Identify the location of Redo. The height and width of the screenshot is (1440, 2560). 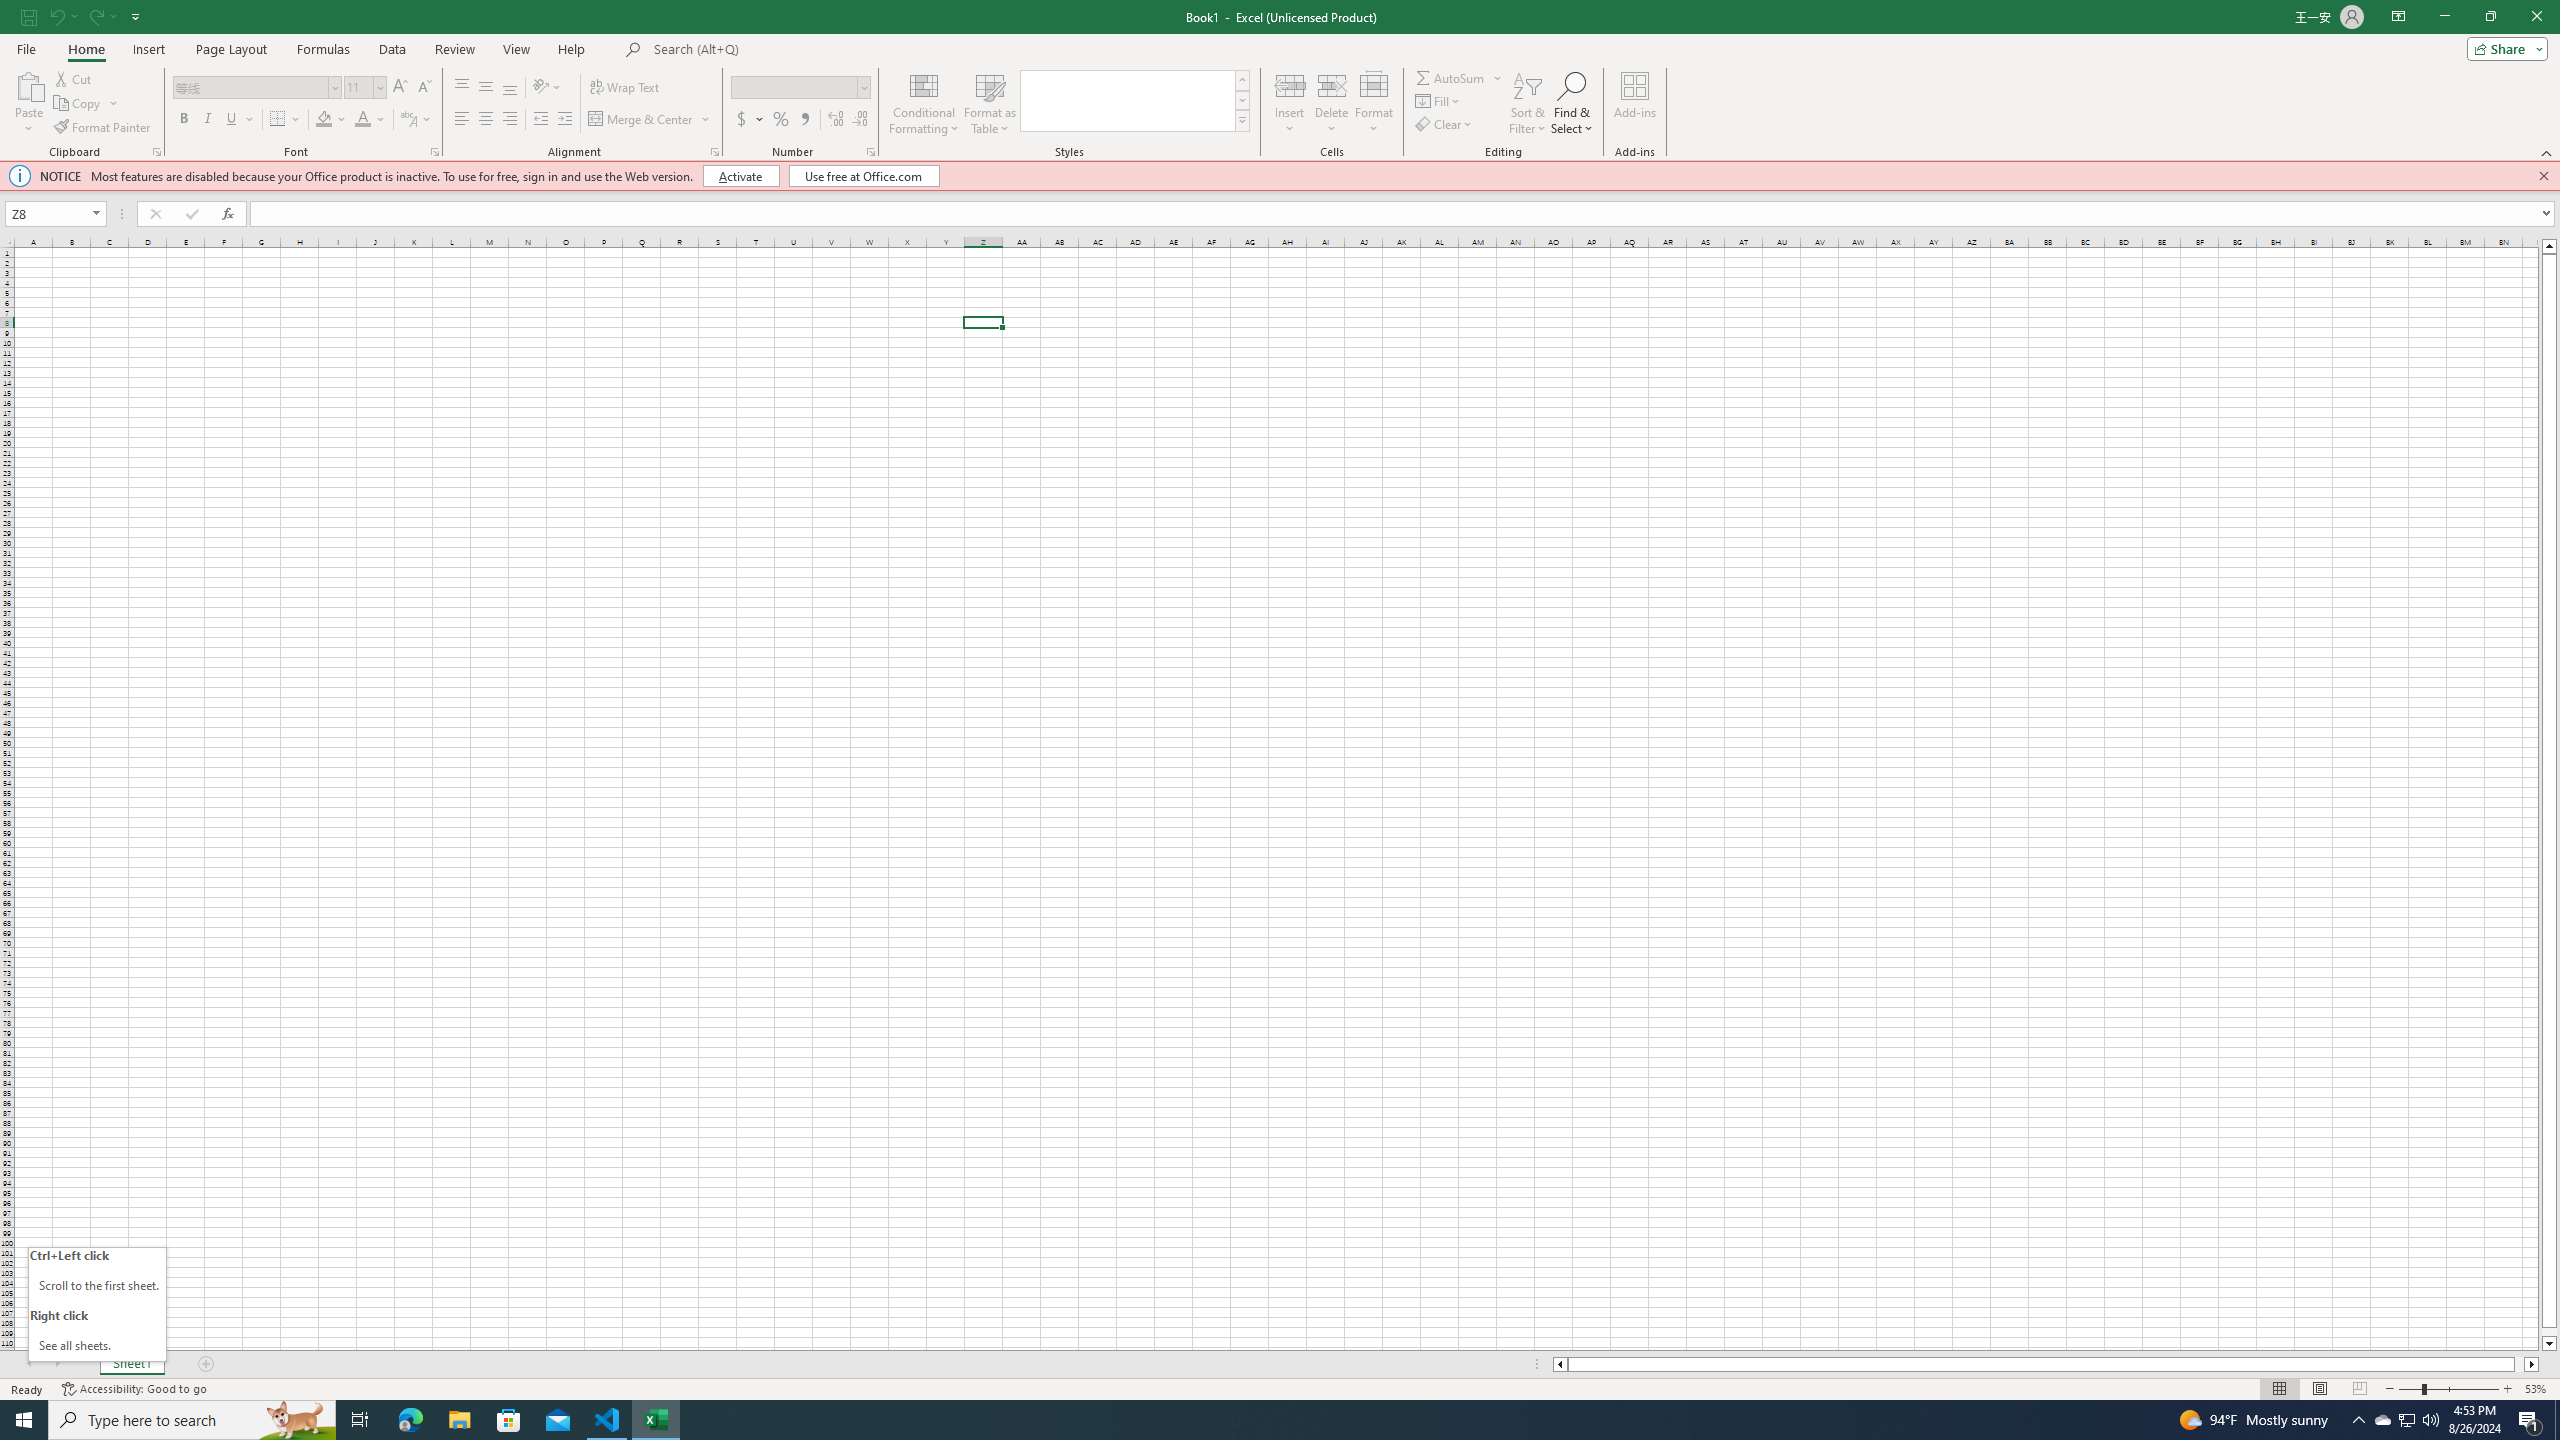
(100, 16).